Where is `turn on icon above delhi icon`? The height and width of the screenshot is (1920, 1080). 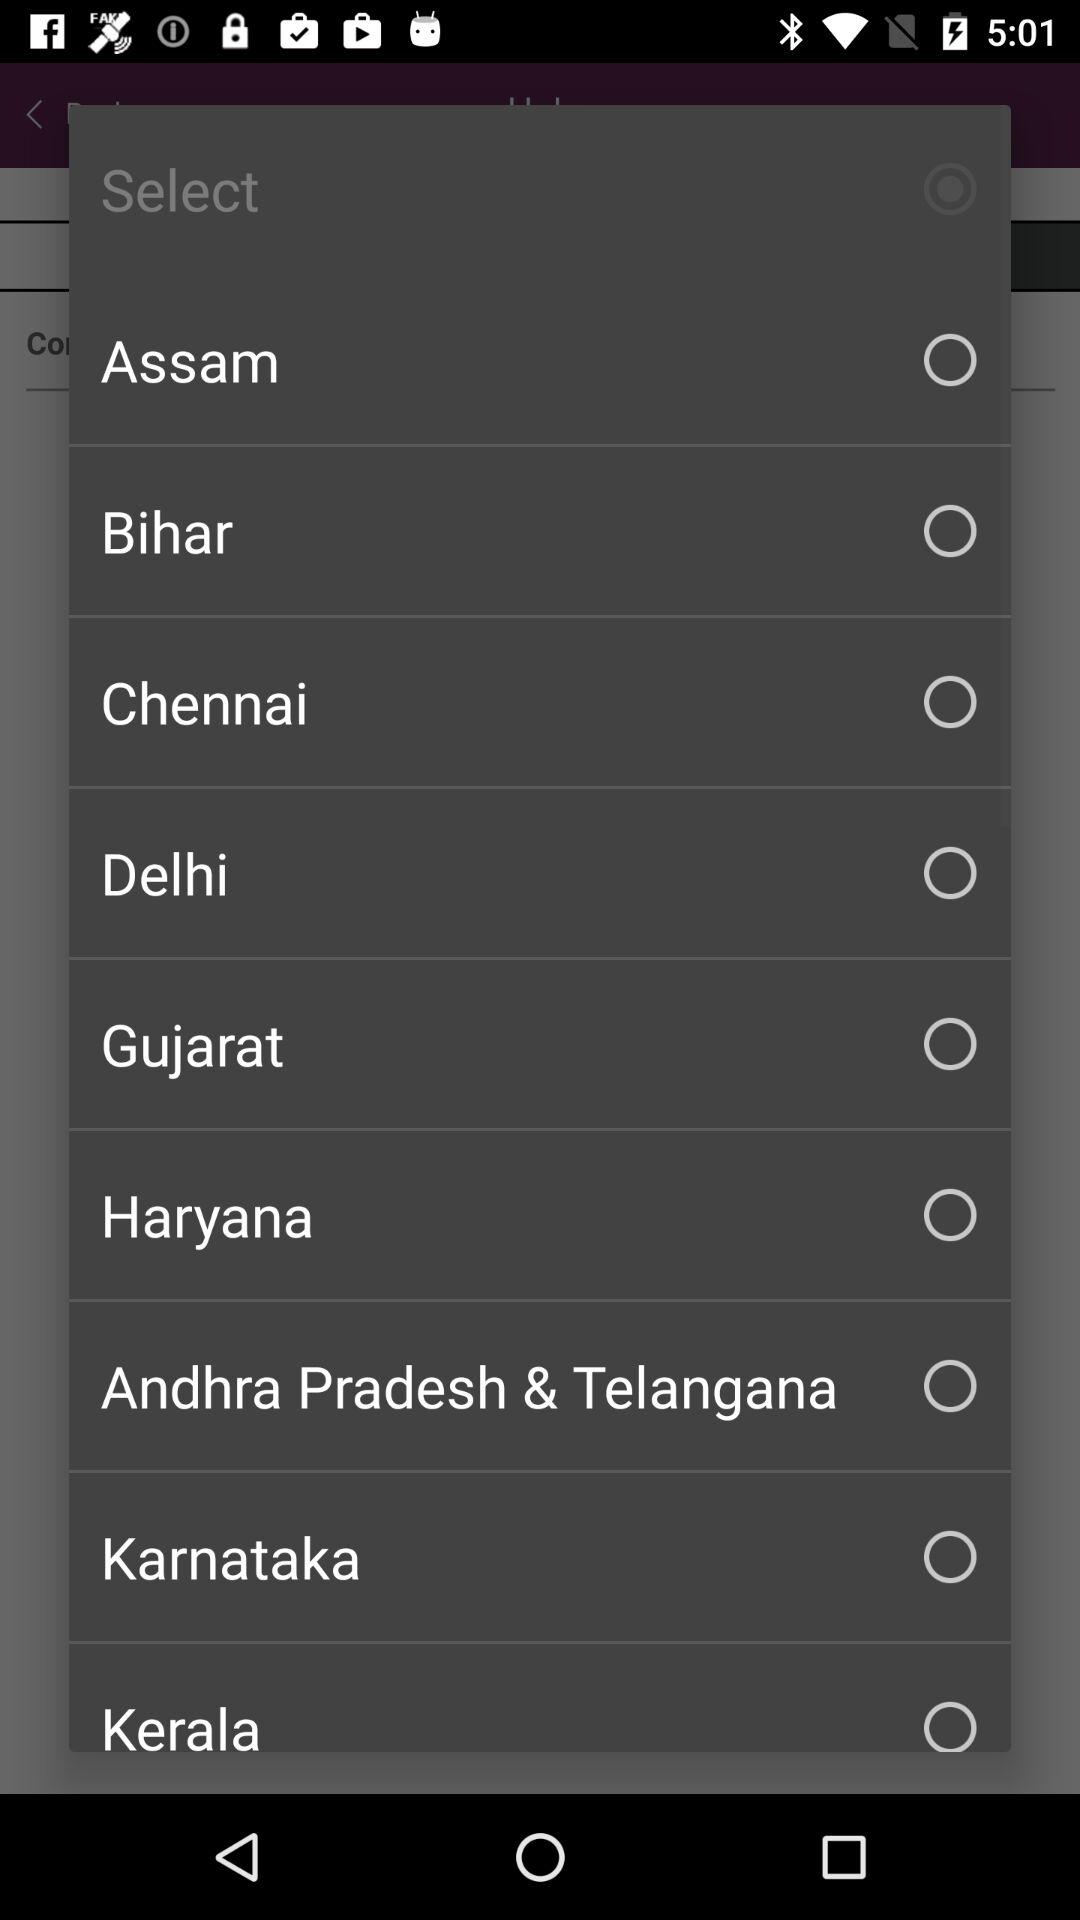 turn on icon above delhi icon is located at coordinates (540, 702).